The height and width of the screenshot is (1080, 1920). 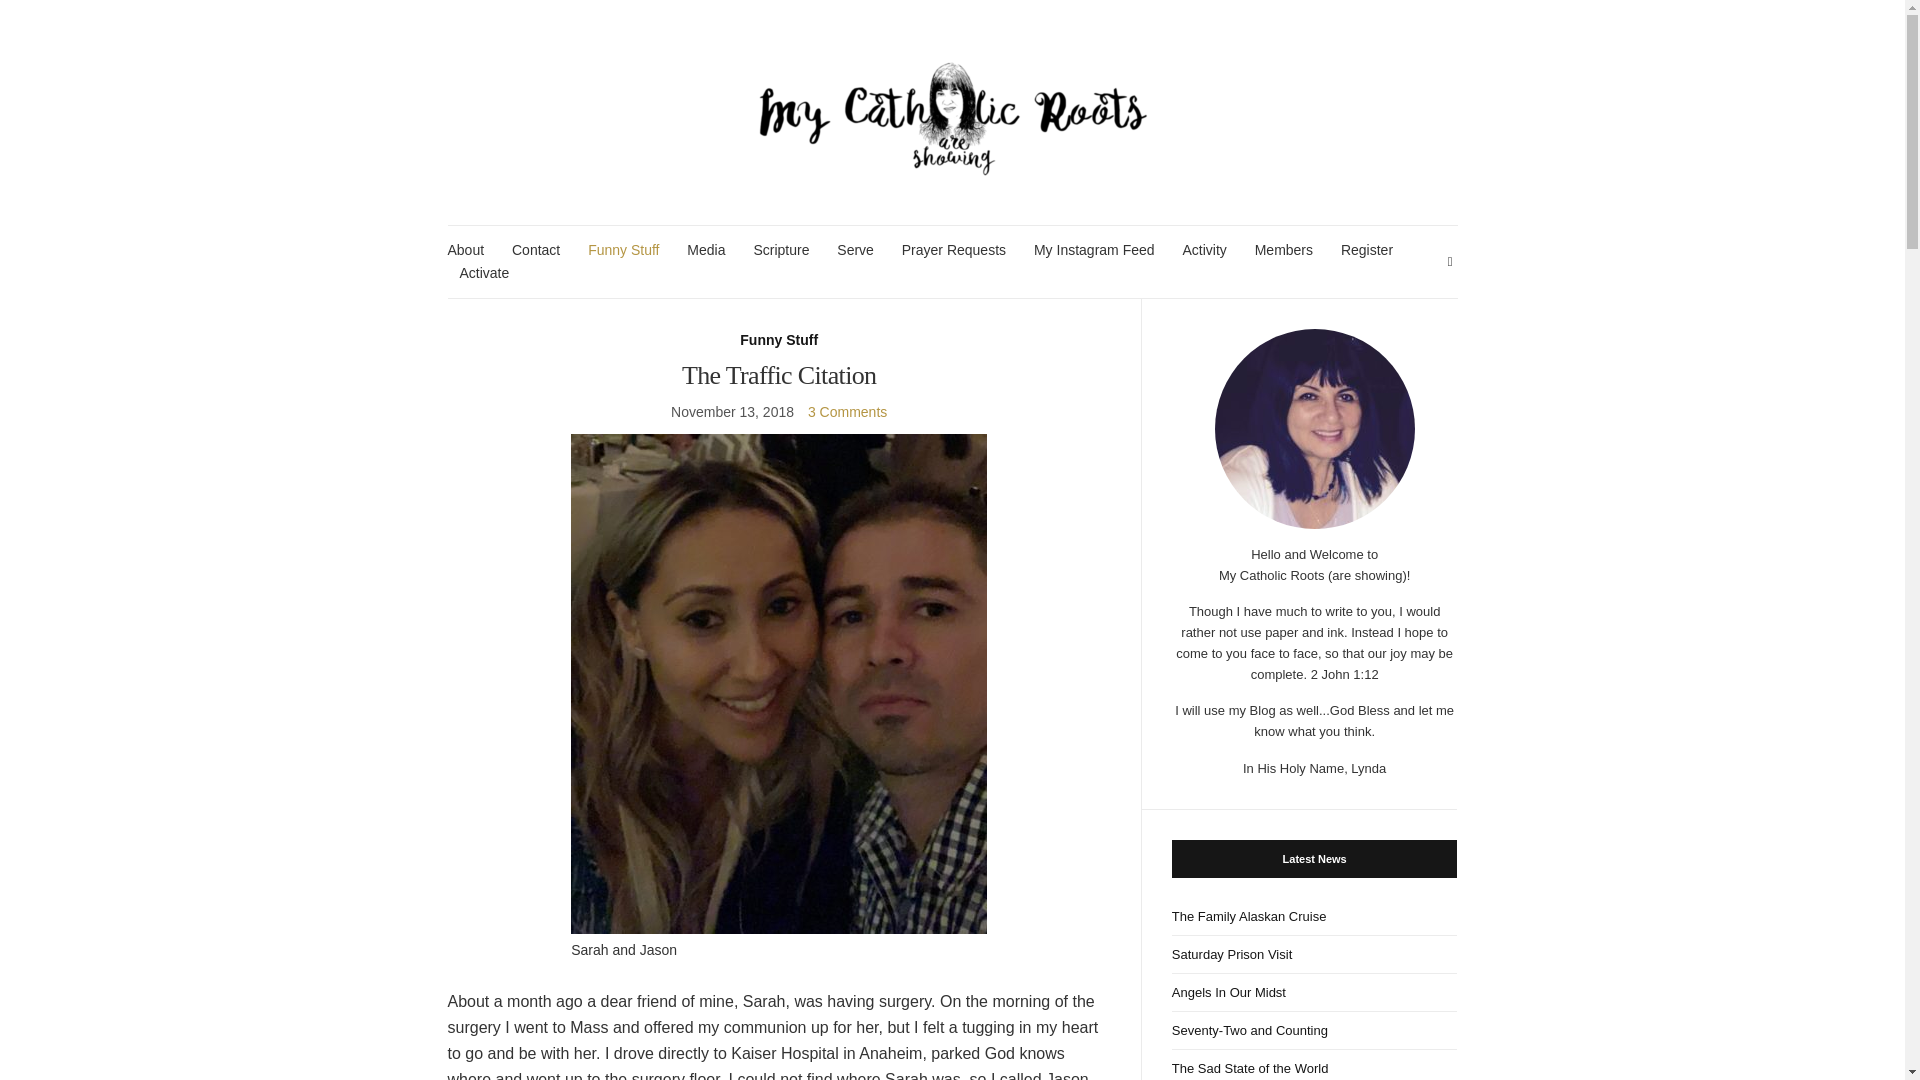 I want to click on Serve, so click(x=855, y=250).